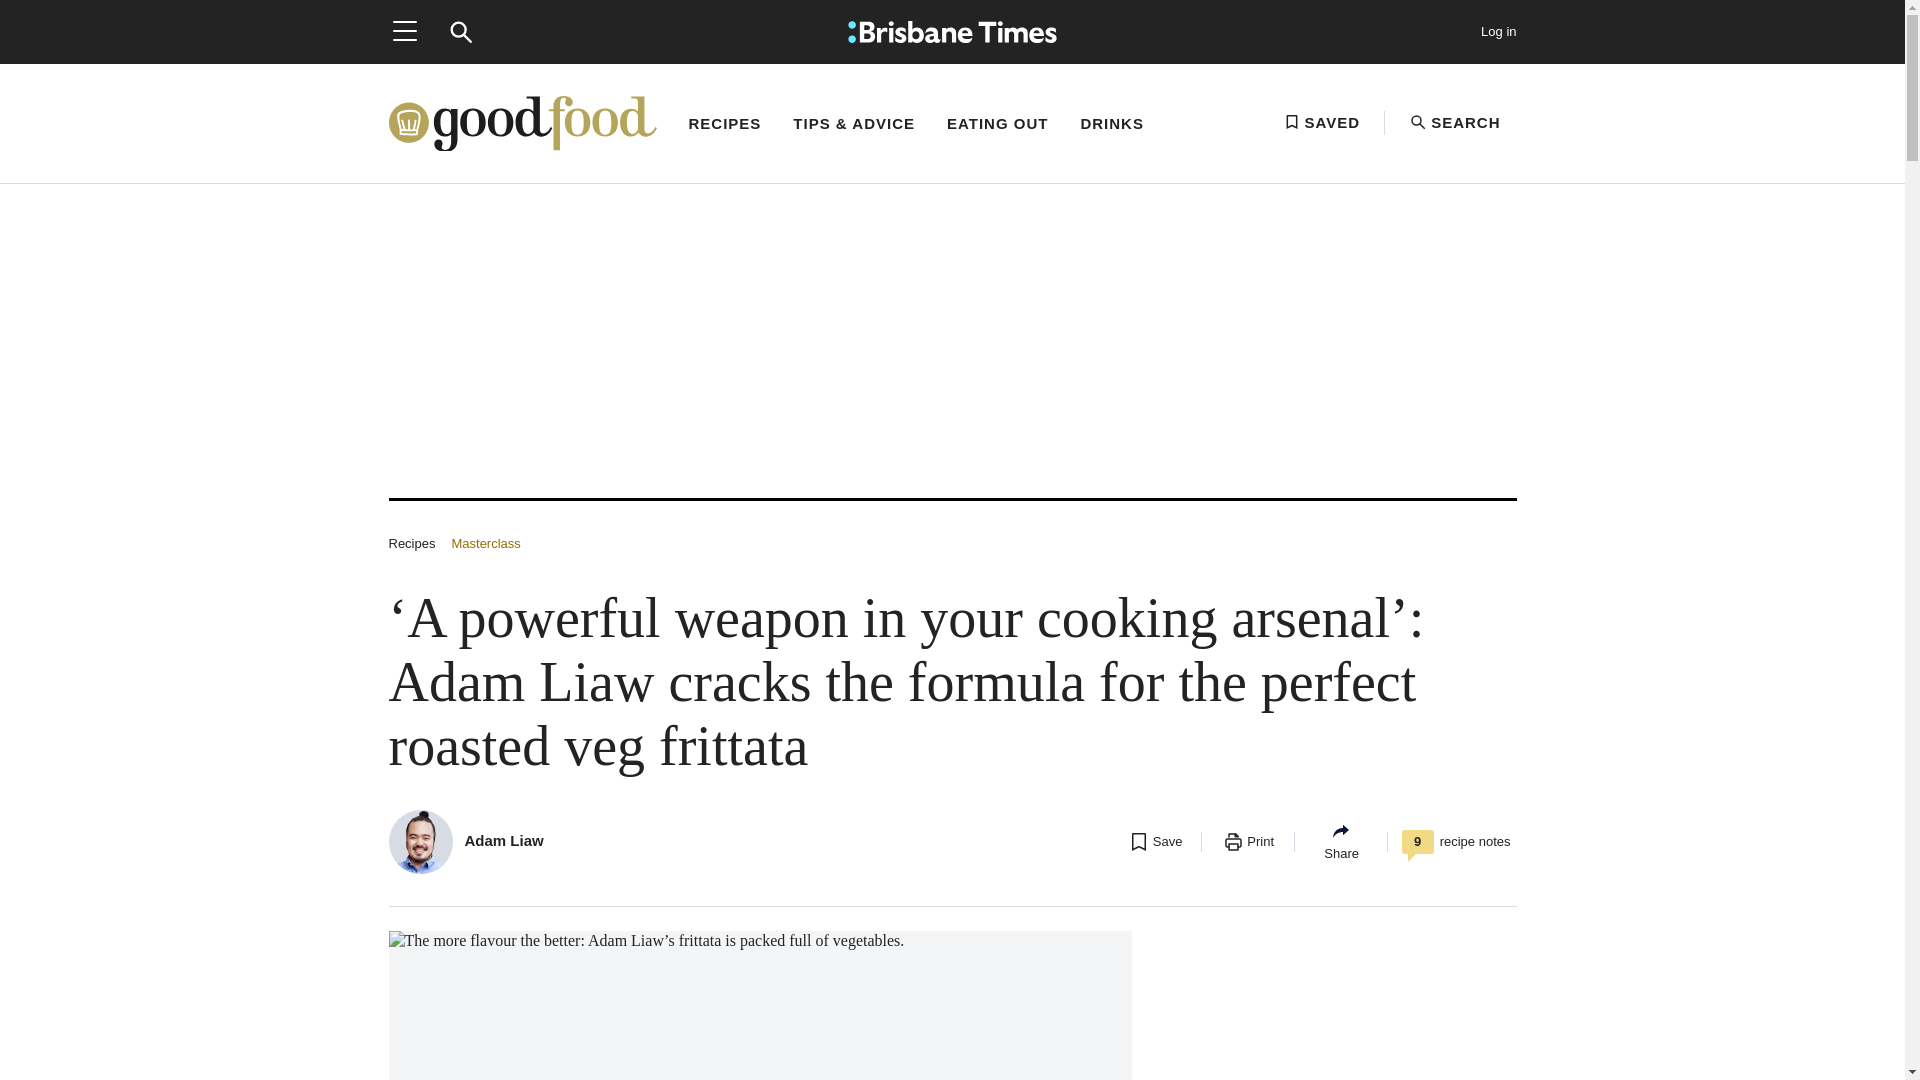  I want to click on Recipes, so click(411, 542).